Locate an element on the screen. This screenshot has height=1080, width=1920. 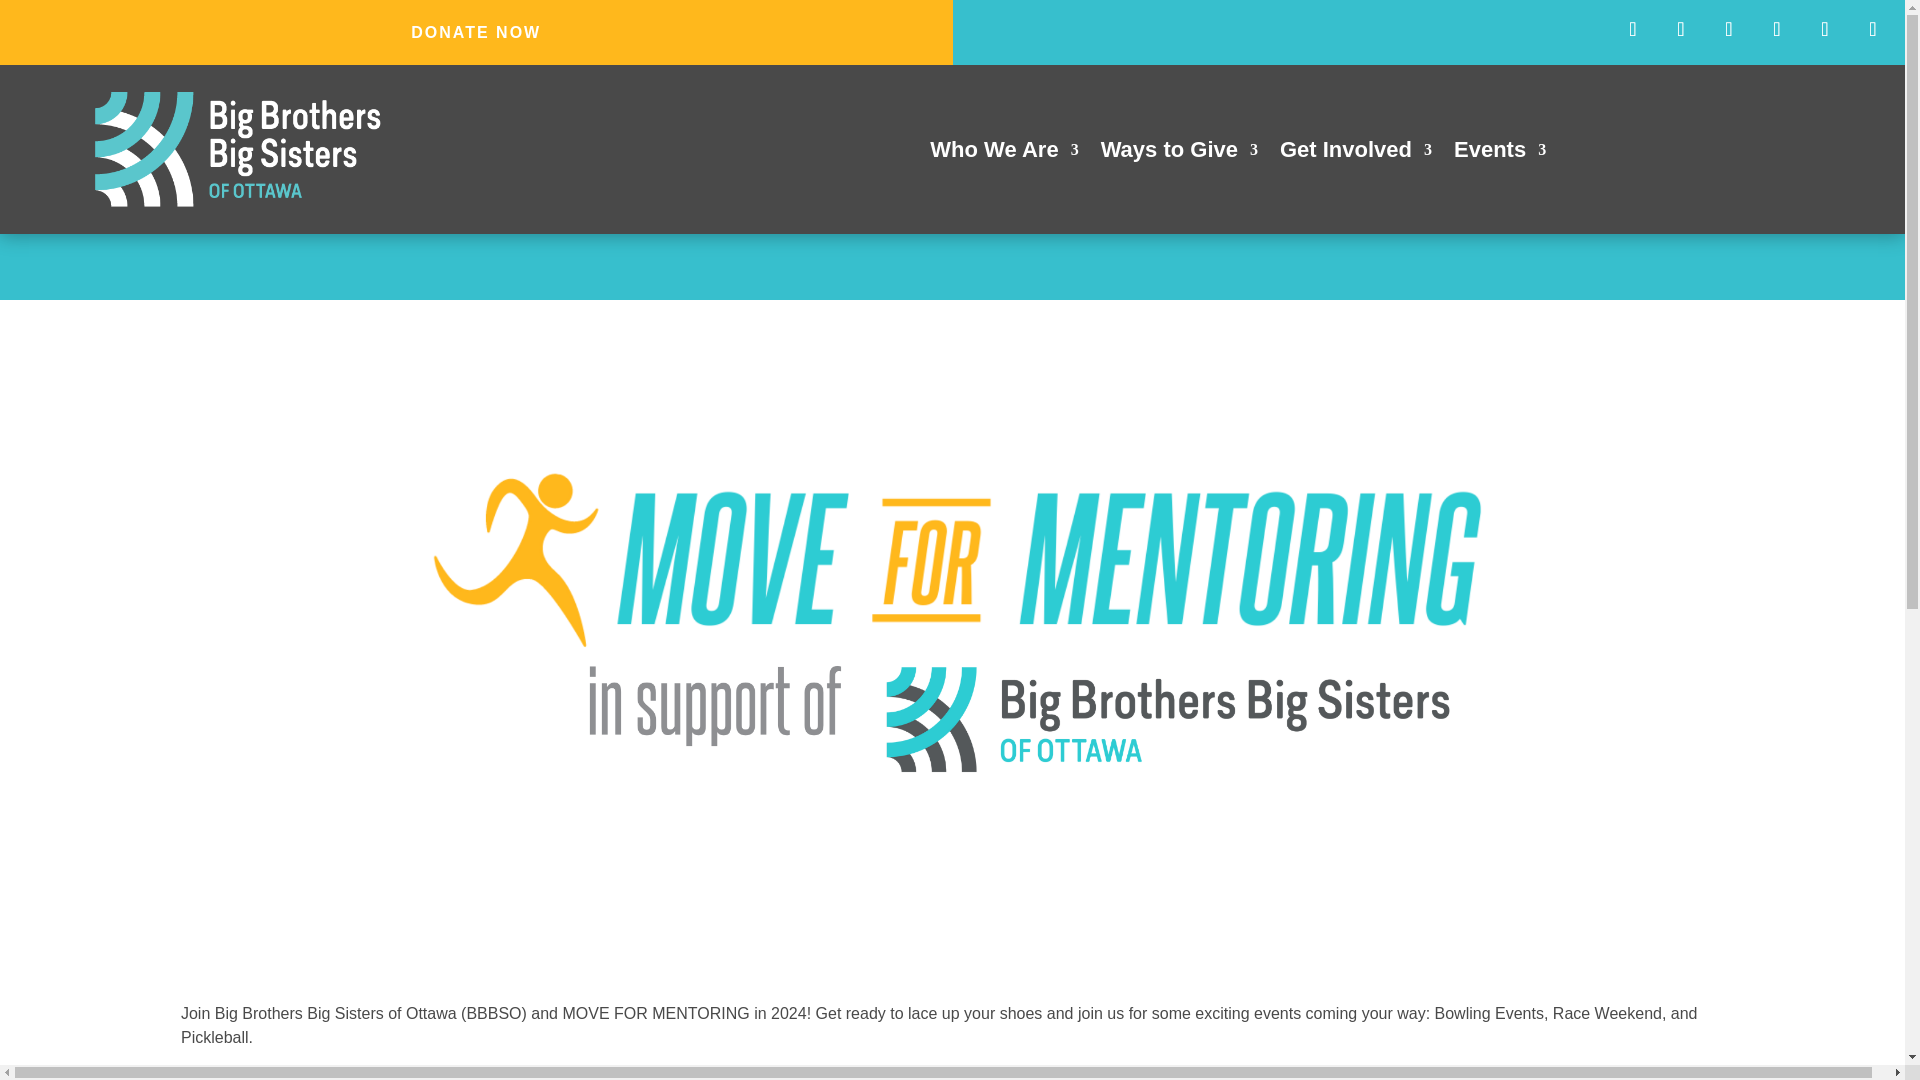
Follow on X is located at coordinates (1680, 28).